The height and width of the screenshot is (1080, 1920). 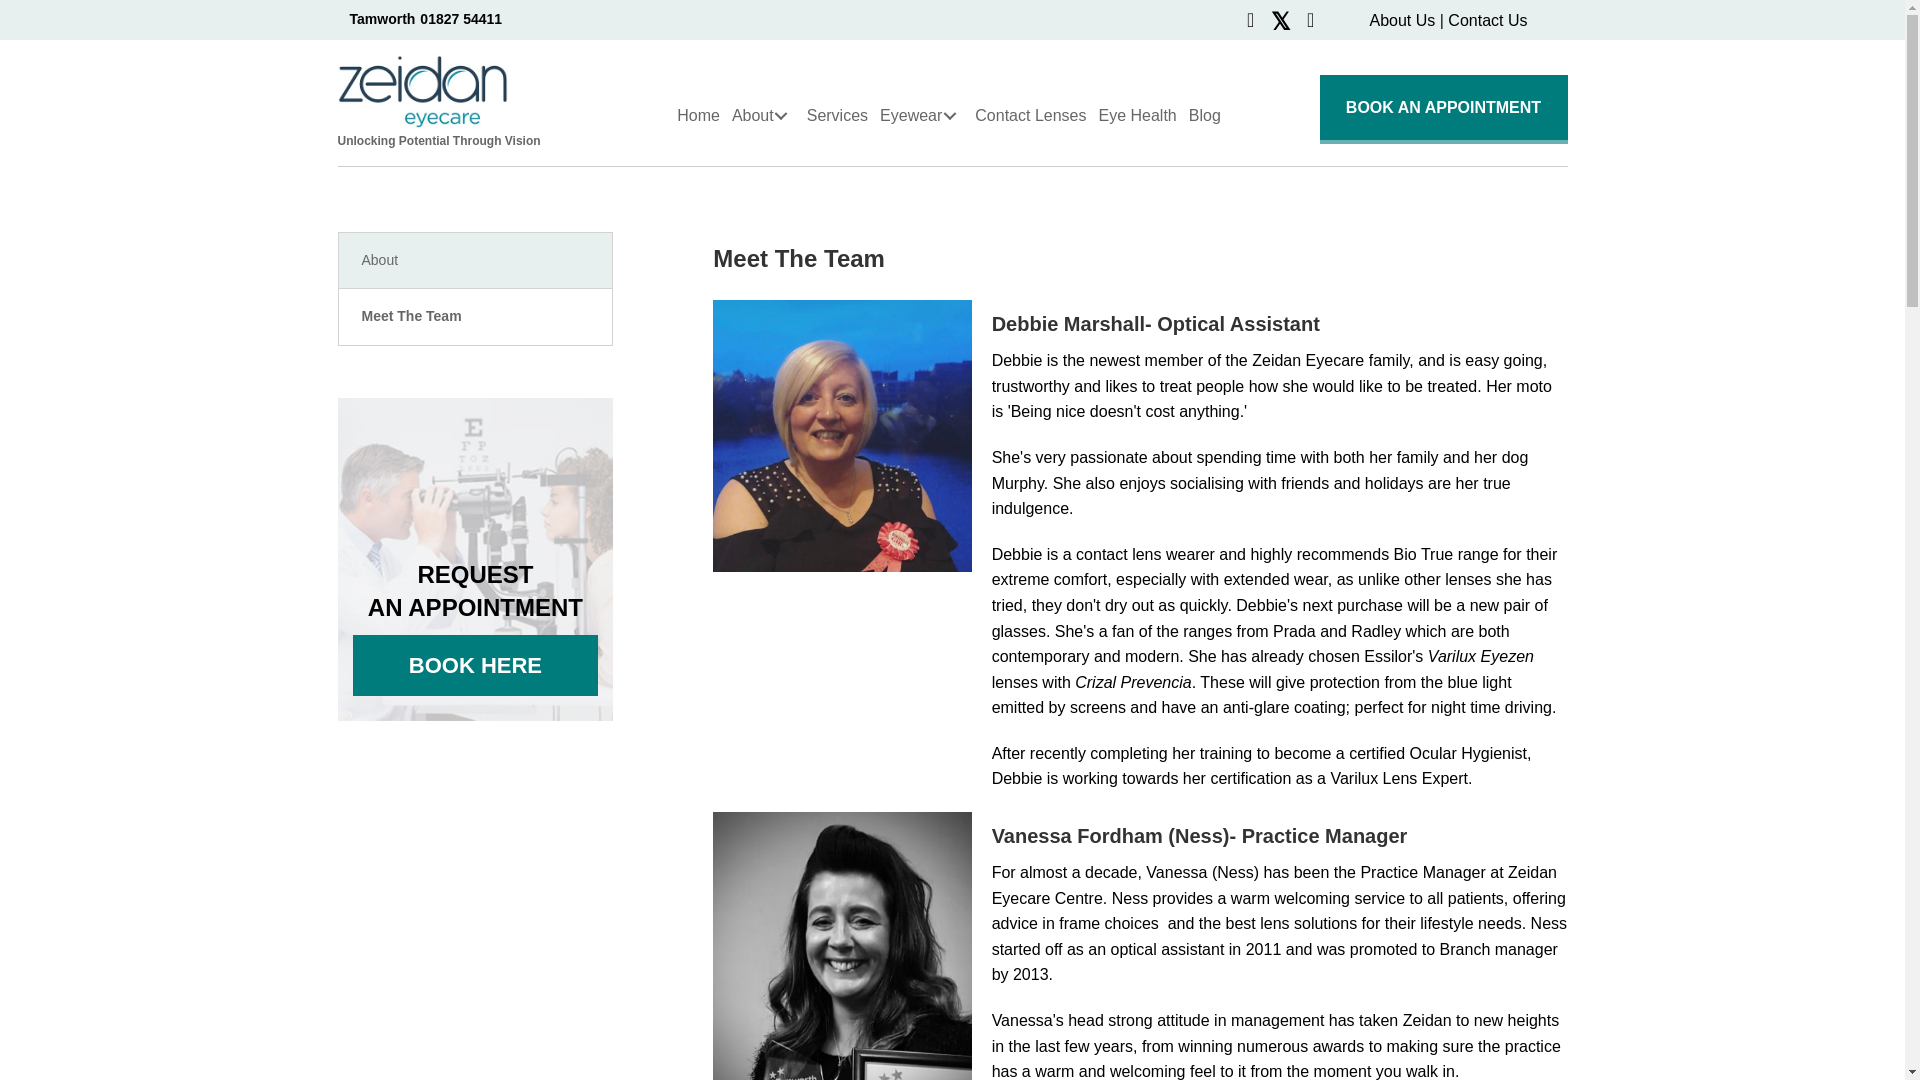 I want to click on Contact Us, so click(x=1486, y=20).